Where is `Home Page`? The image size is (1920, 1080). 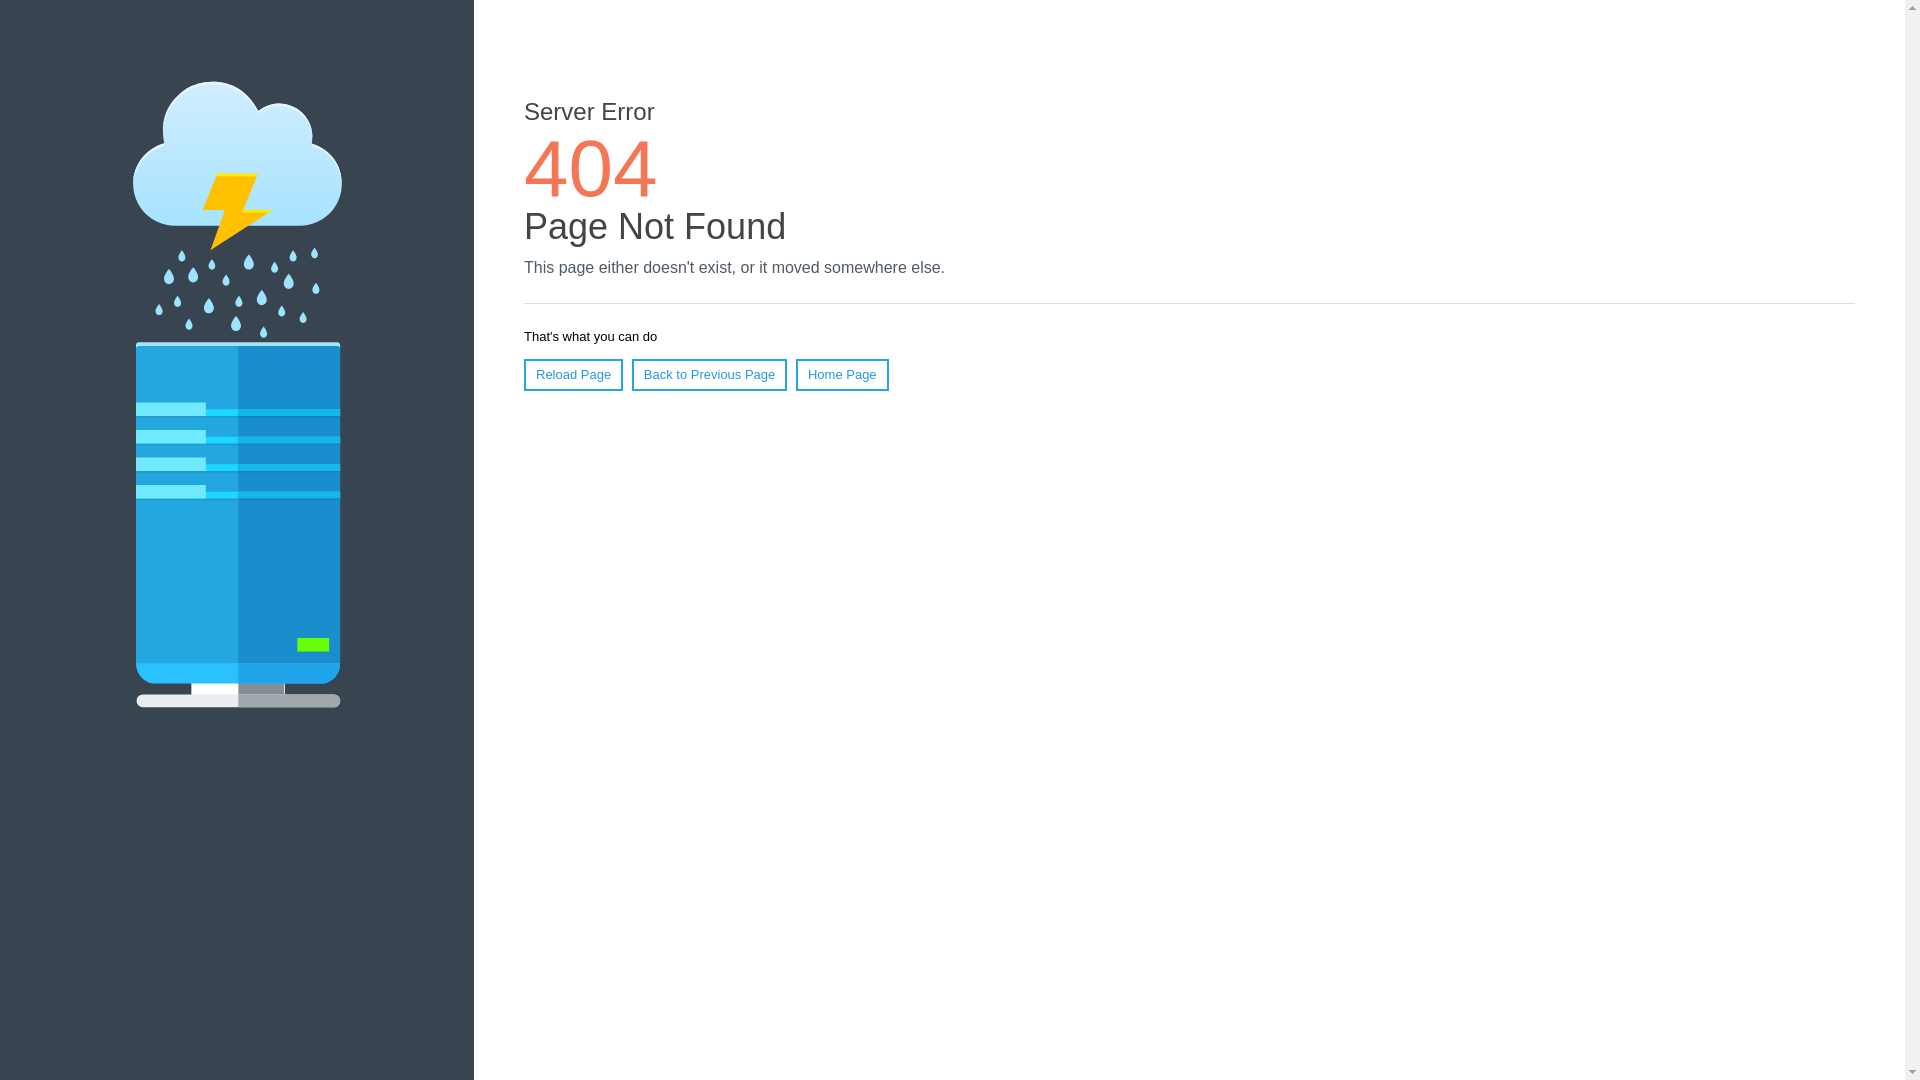 Home Page is located at coordinates (842, 375).